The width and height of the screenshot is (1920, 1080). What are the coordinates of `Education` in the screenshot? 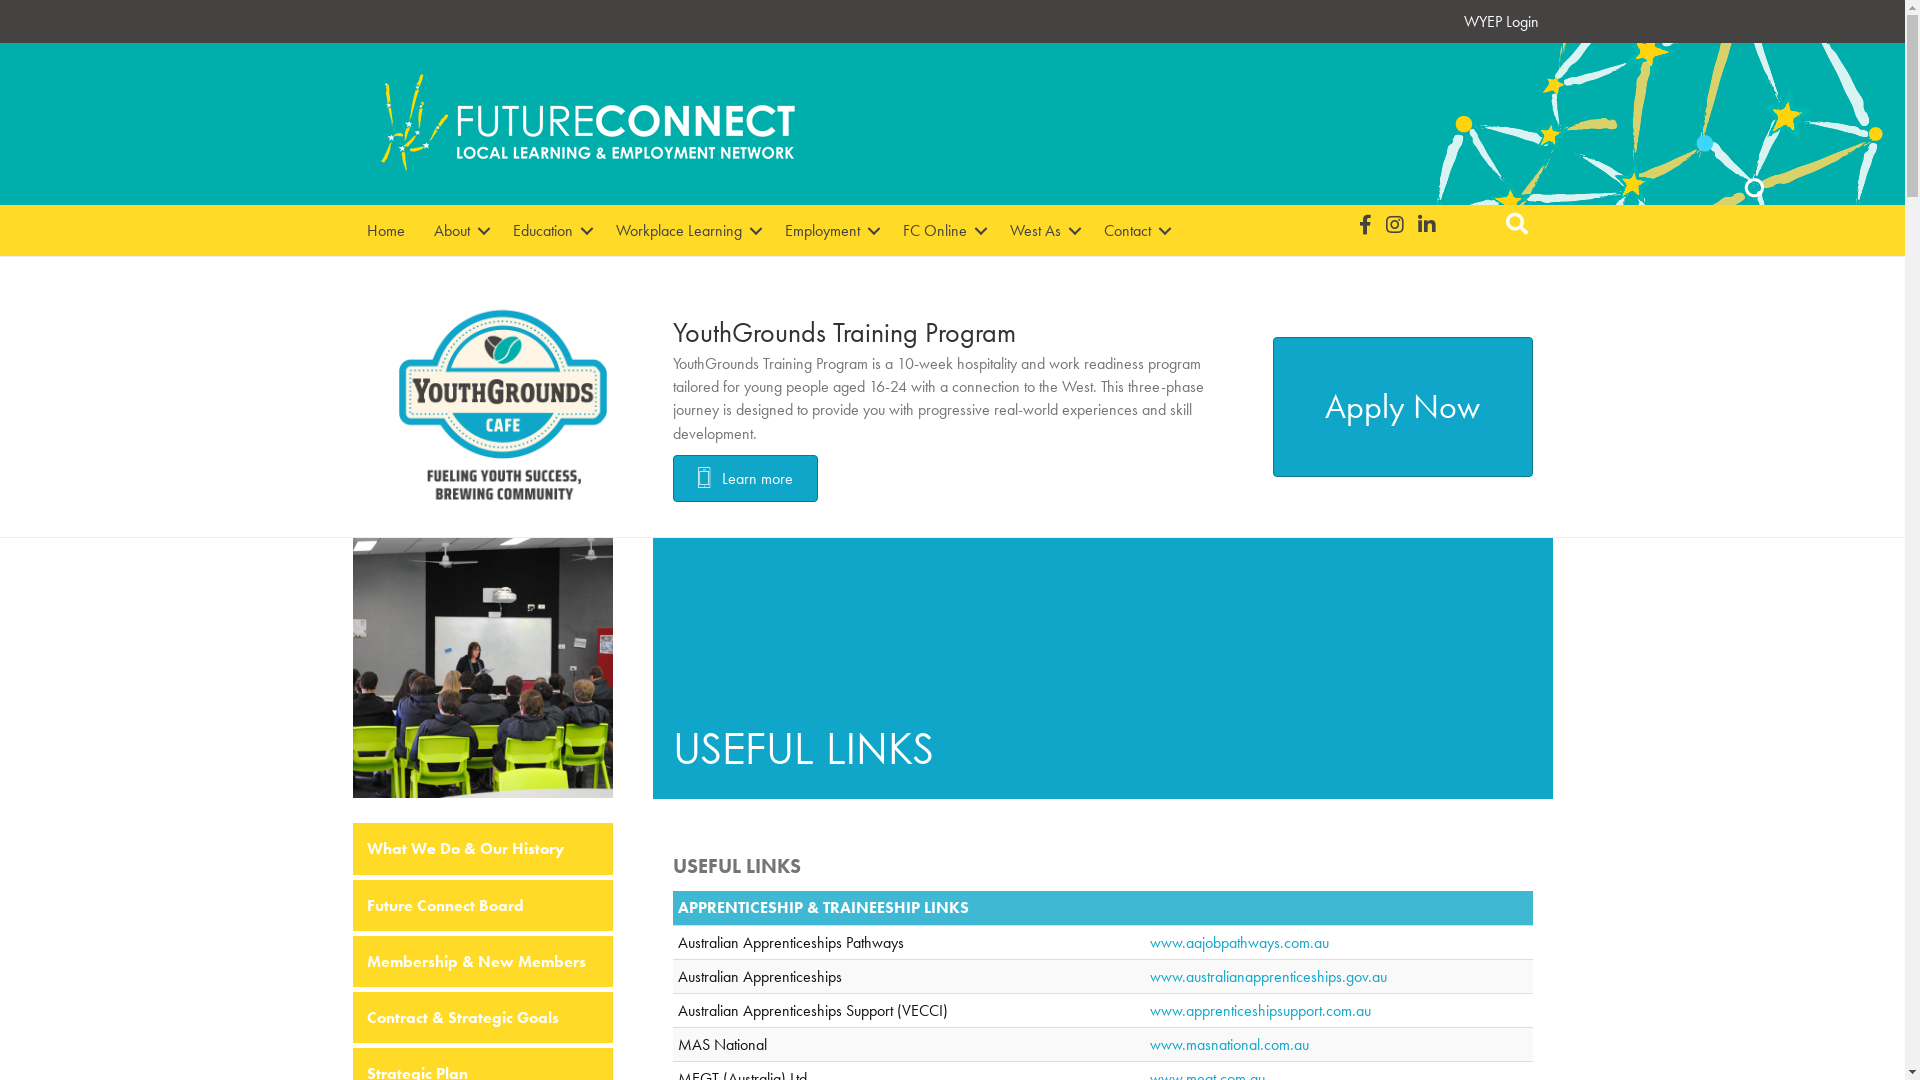 It's located at (549, 230).